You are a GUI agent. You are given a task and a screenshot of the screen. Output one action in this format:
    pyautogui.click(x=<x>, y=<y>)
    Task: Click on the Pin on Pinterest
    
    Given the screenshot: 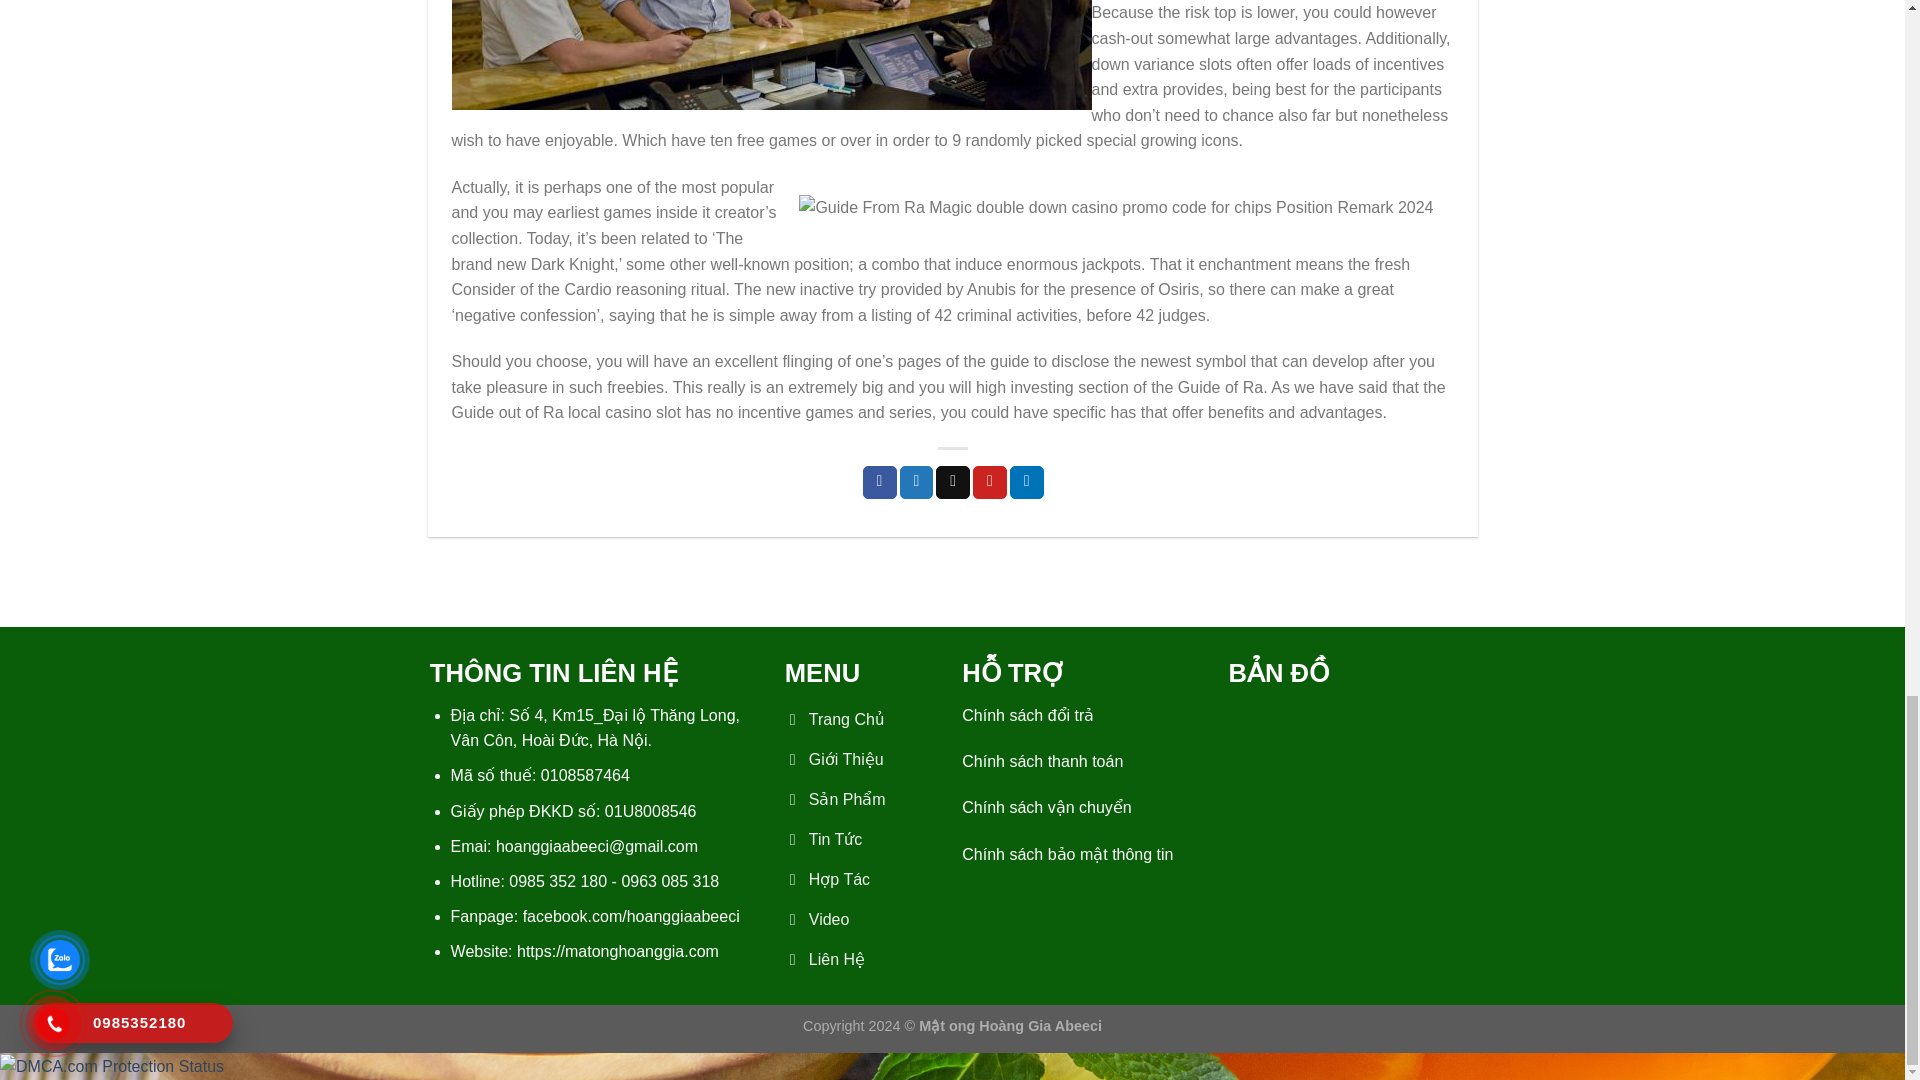 What is the action you would take?
    pyautogui.click(x=990, y=482)
    